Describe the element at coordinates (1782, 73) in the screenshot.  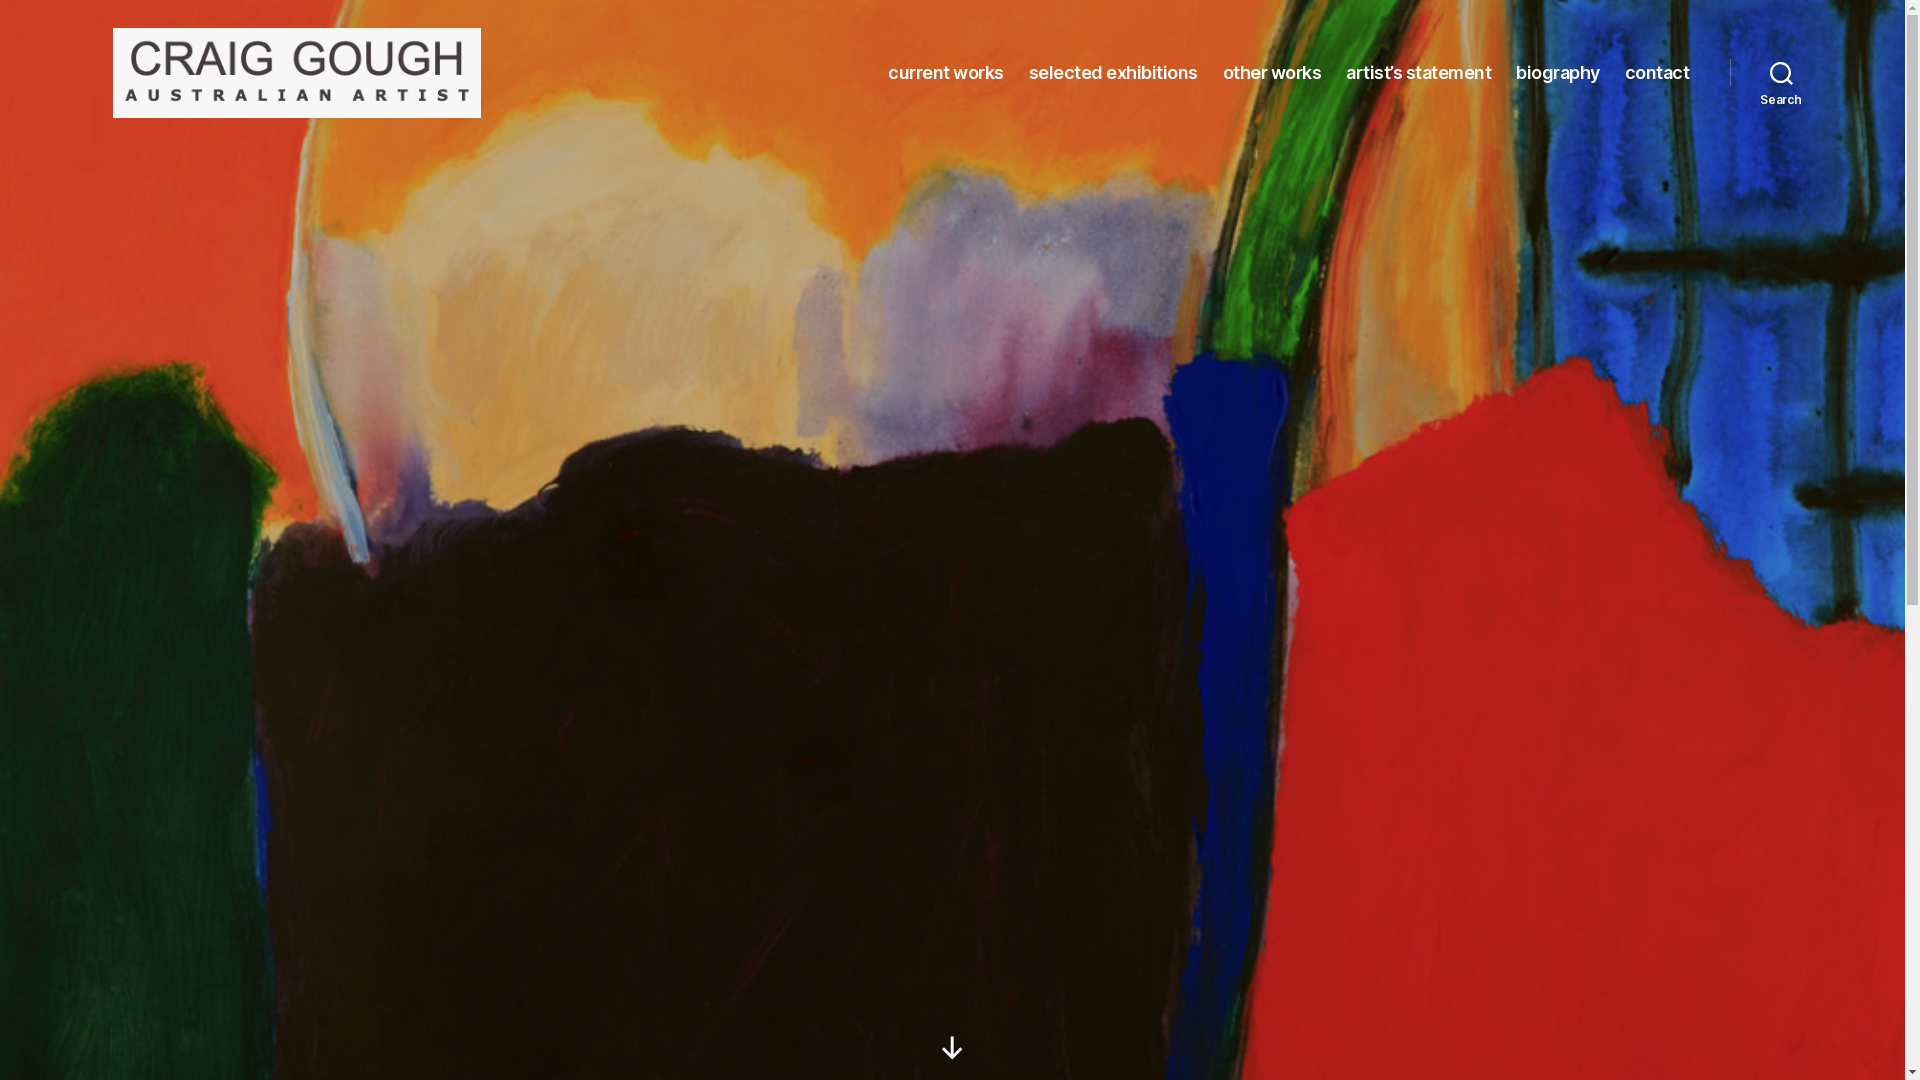
I see `Search` at that location.